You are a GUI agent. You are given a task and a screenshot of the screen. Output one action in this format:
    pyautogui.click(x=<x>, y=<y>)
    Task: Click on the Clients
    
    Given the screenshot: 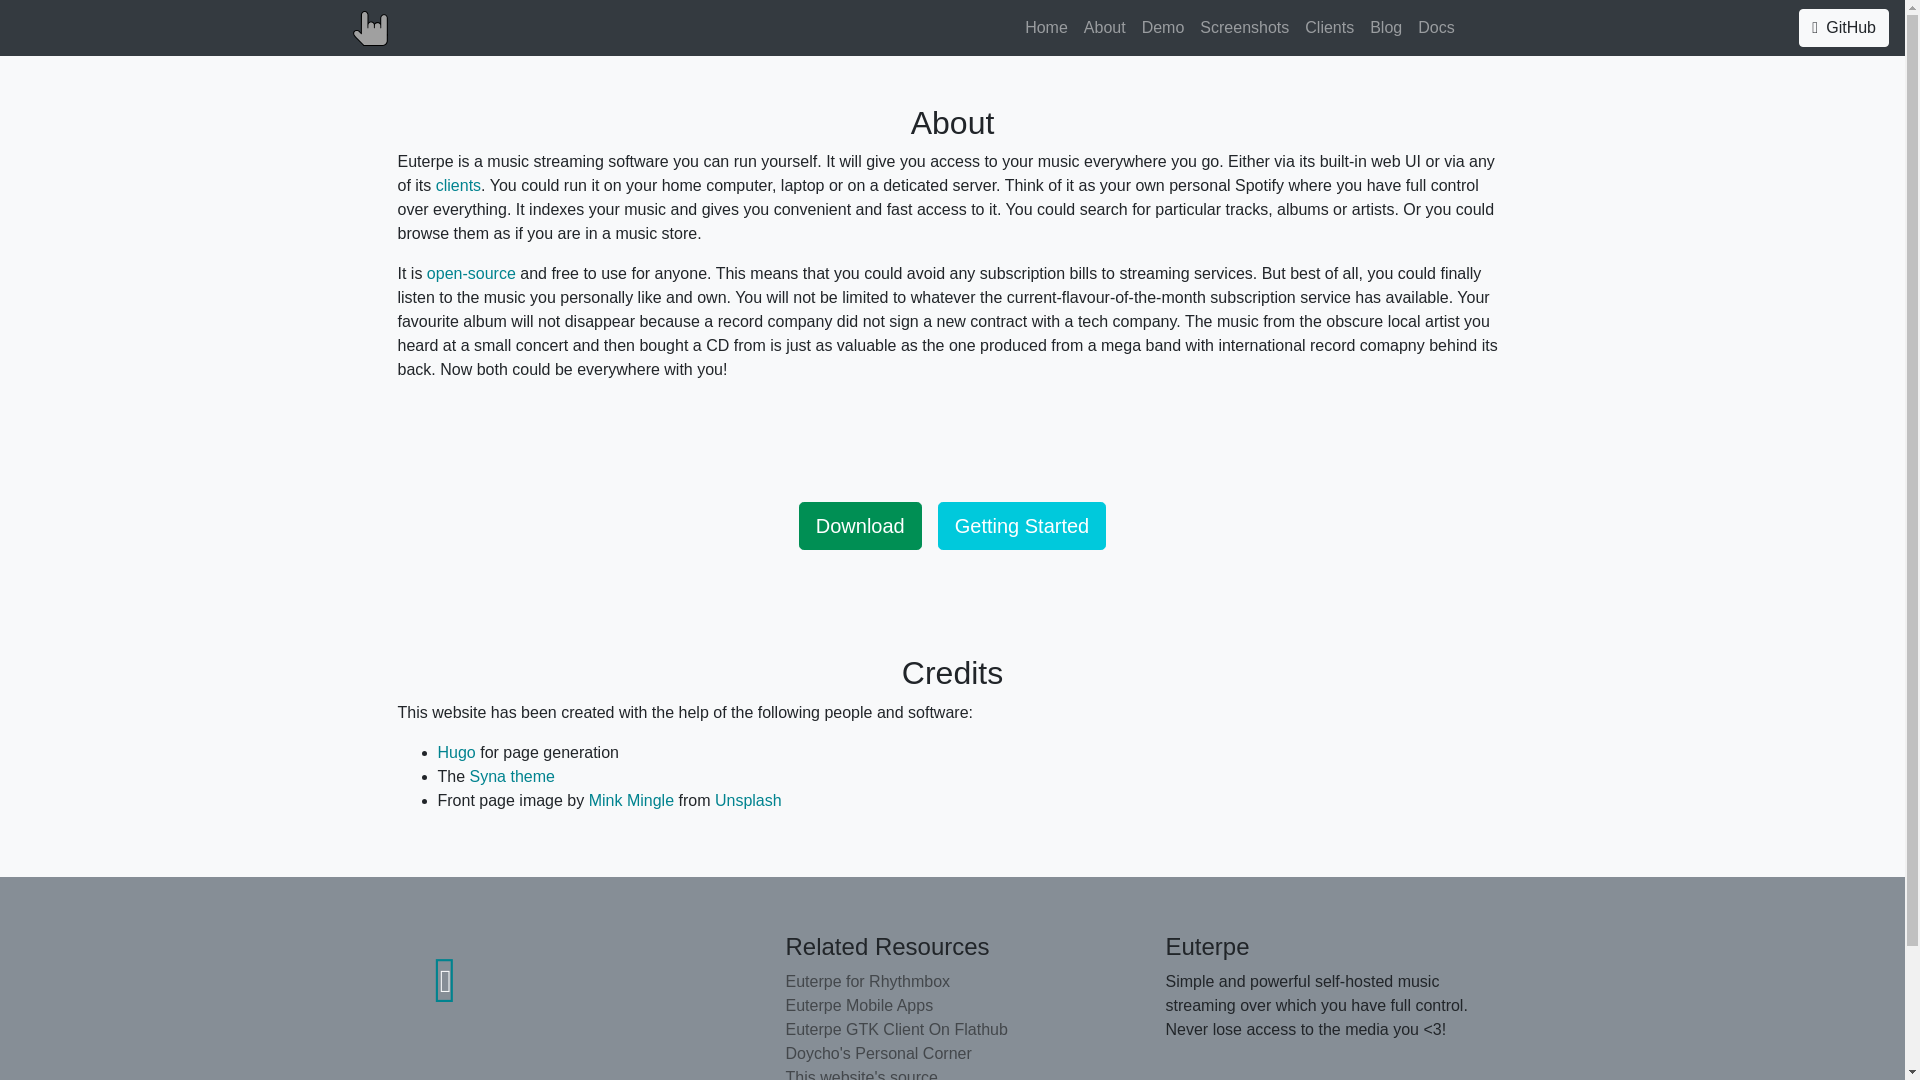 What is the action you would take?
    pyautogui.click(x=1329, y=27)
    